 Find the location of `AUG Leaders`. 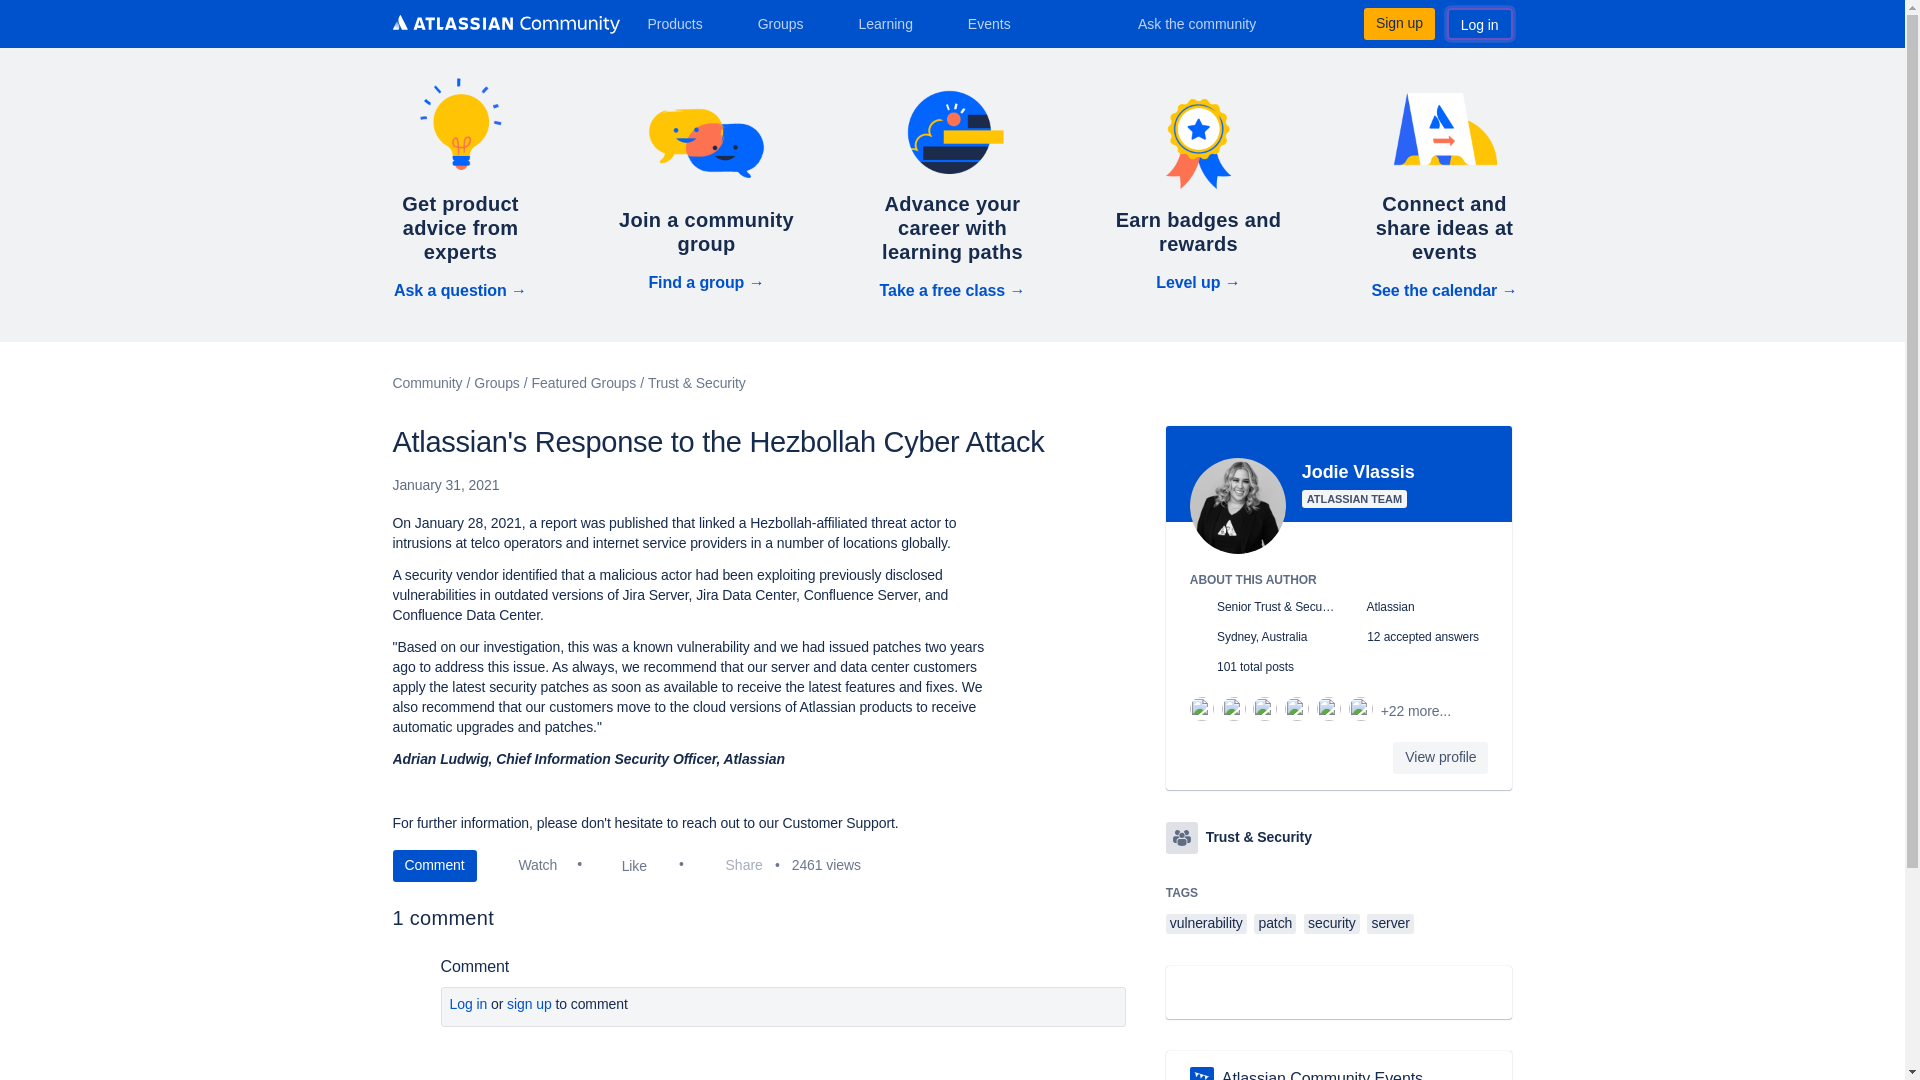

AUG Leaders is located at coordinates (1202, 1074).